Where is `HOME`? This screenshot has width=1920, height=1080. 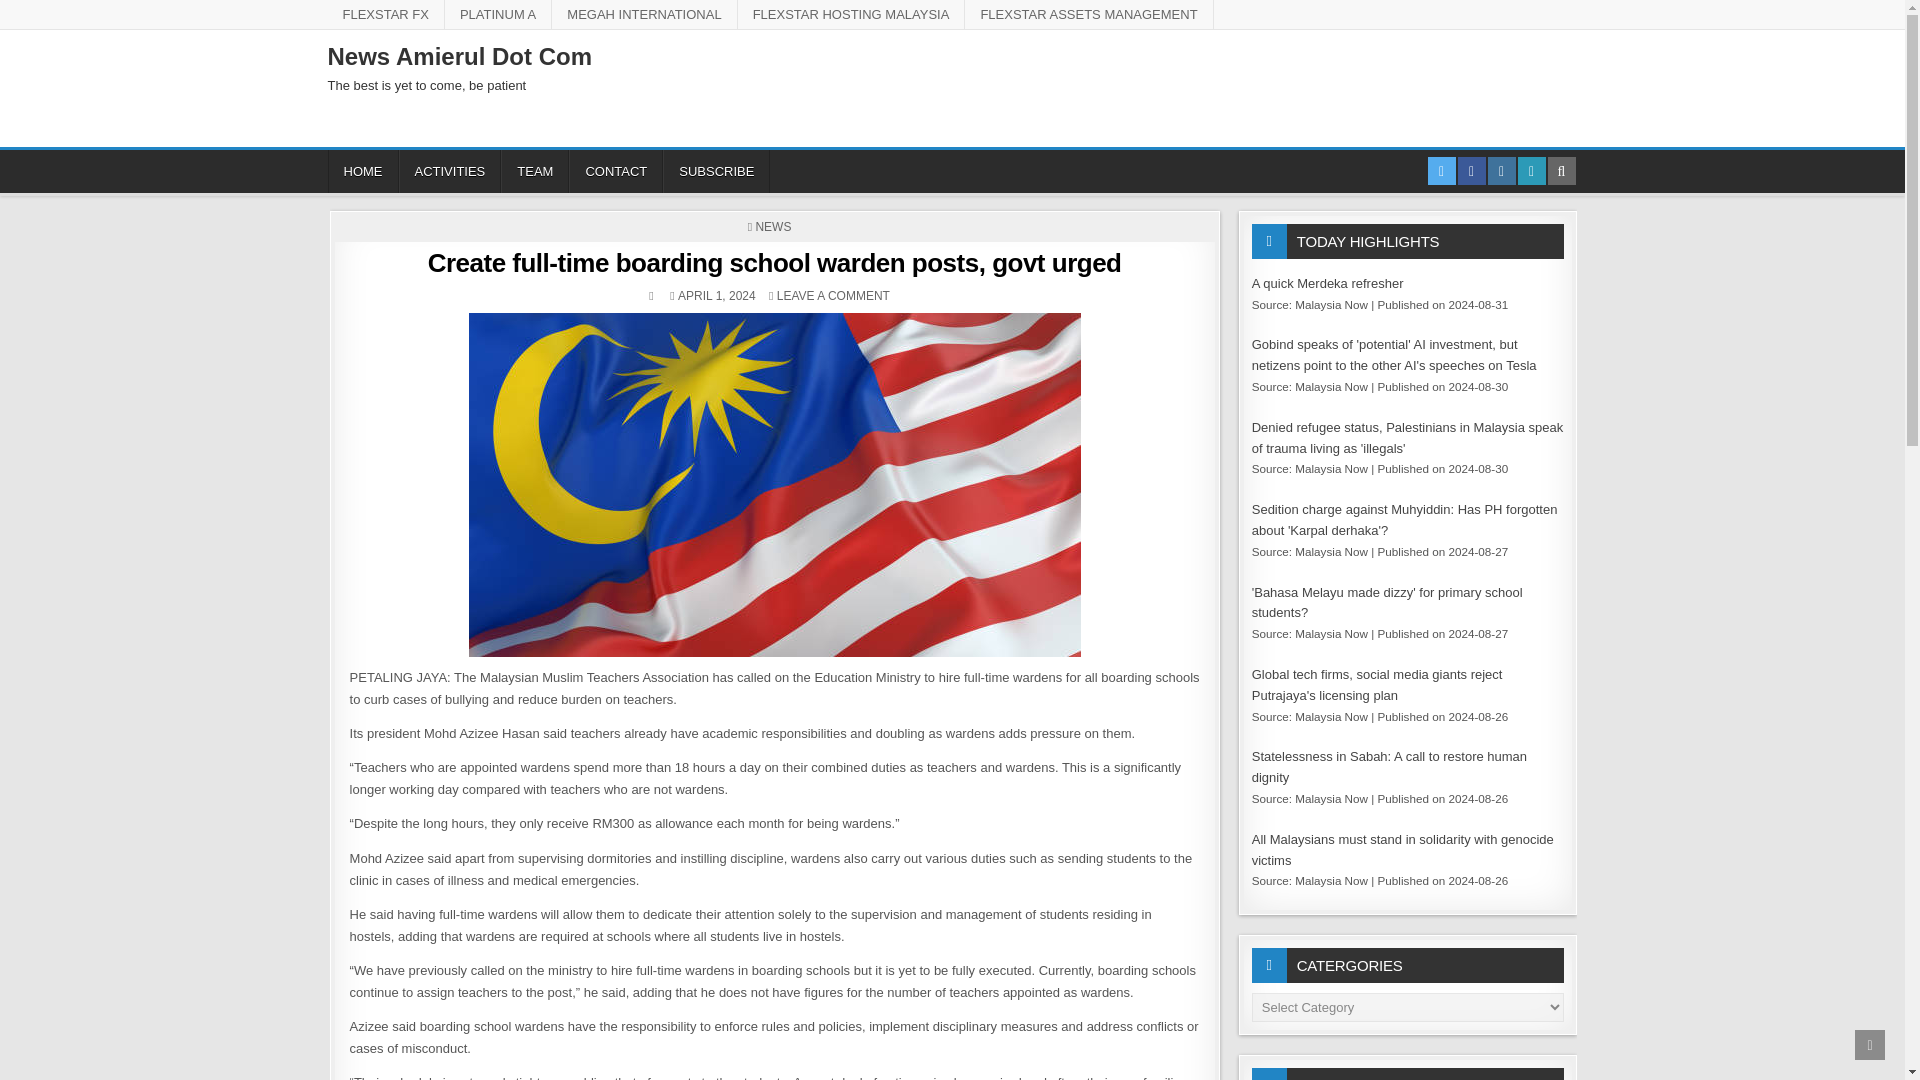 HOME is located at coordinates (364, 172).